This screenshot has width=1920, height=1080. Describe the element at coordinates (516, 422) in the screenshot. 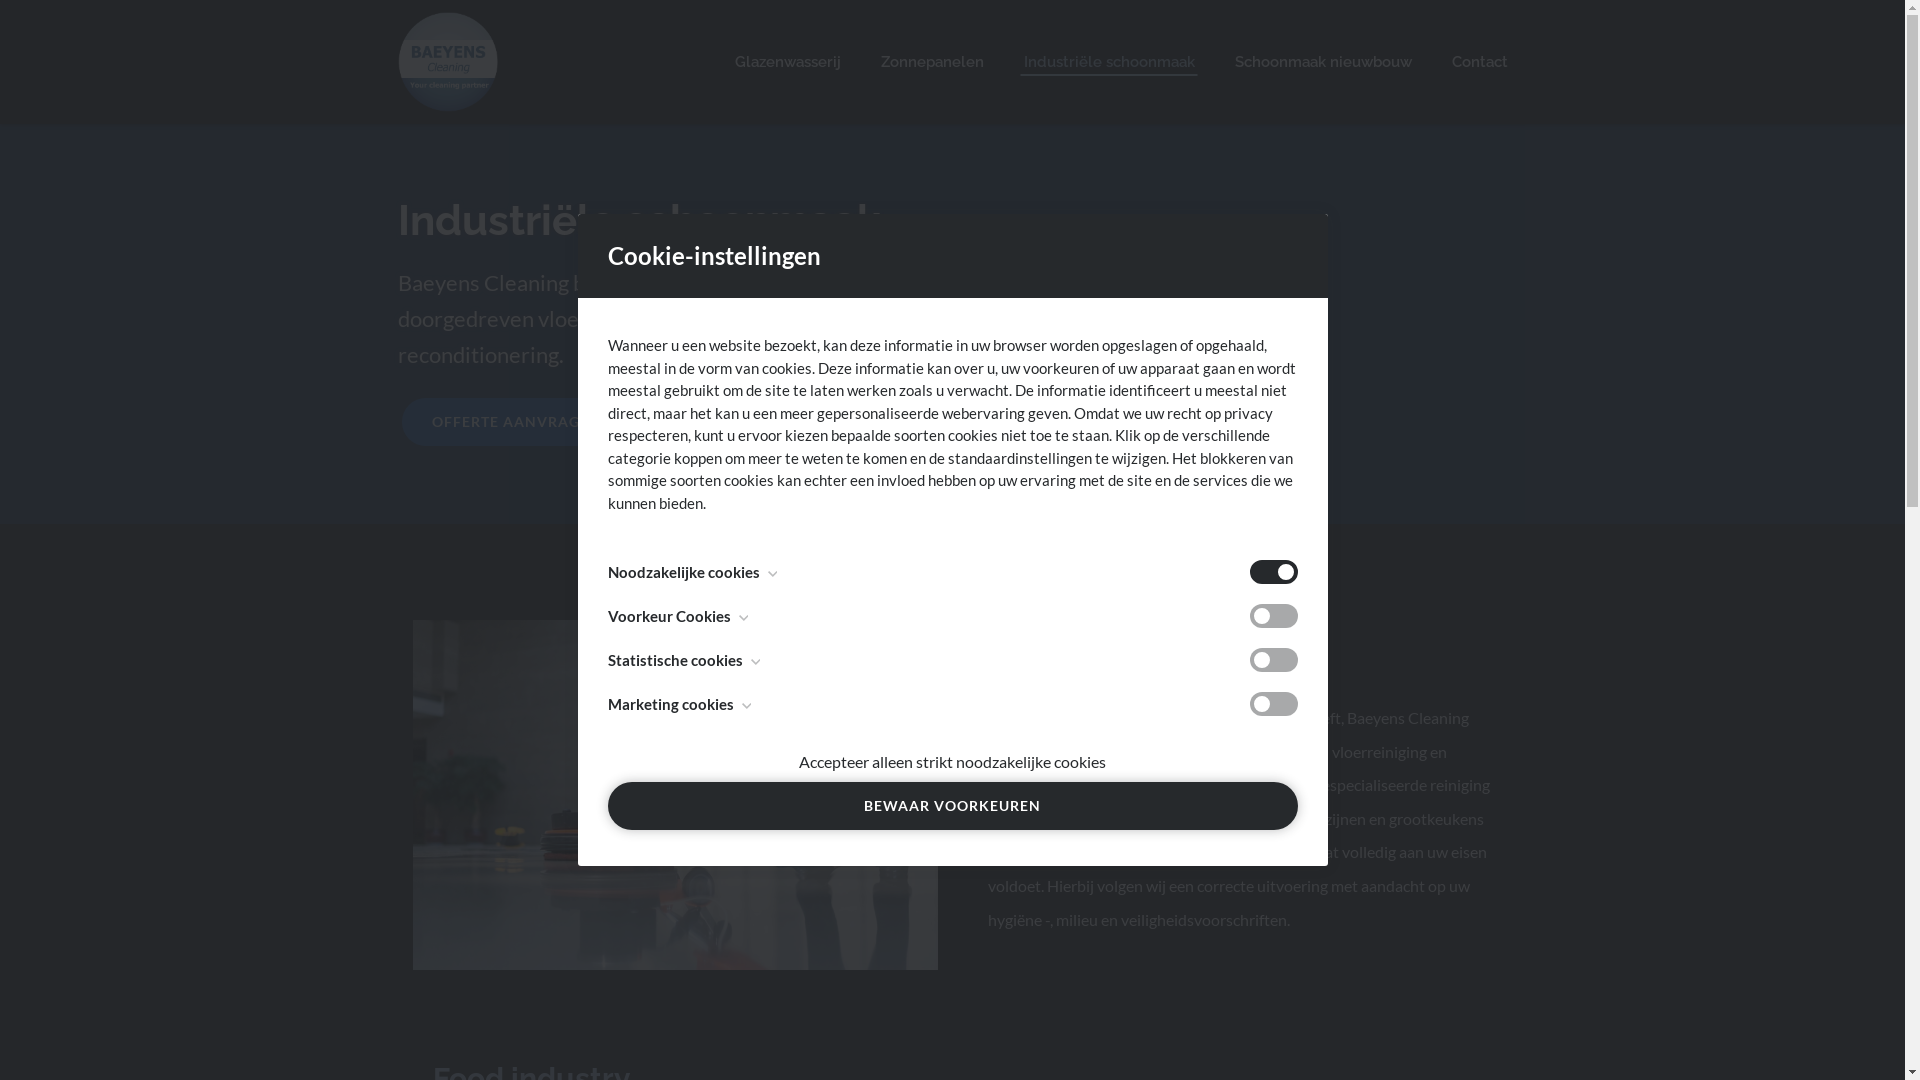

I see `OFFERTE AANVRAGEN` at that location.